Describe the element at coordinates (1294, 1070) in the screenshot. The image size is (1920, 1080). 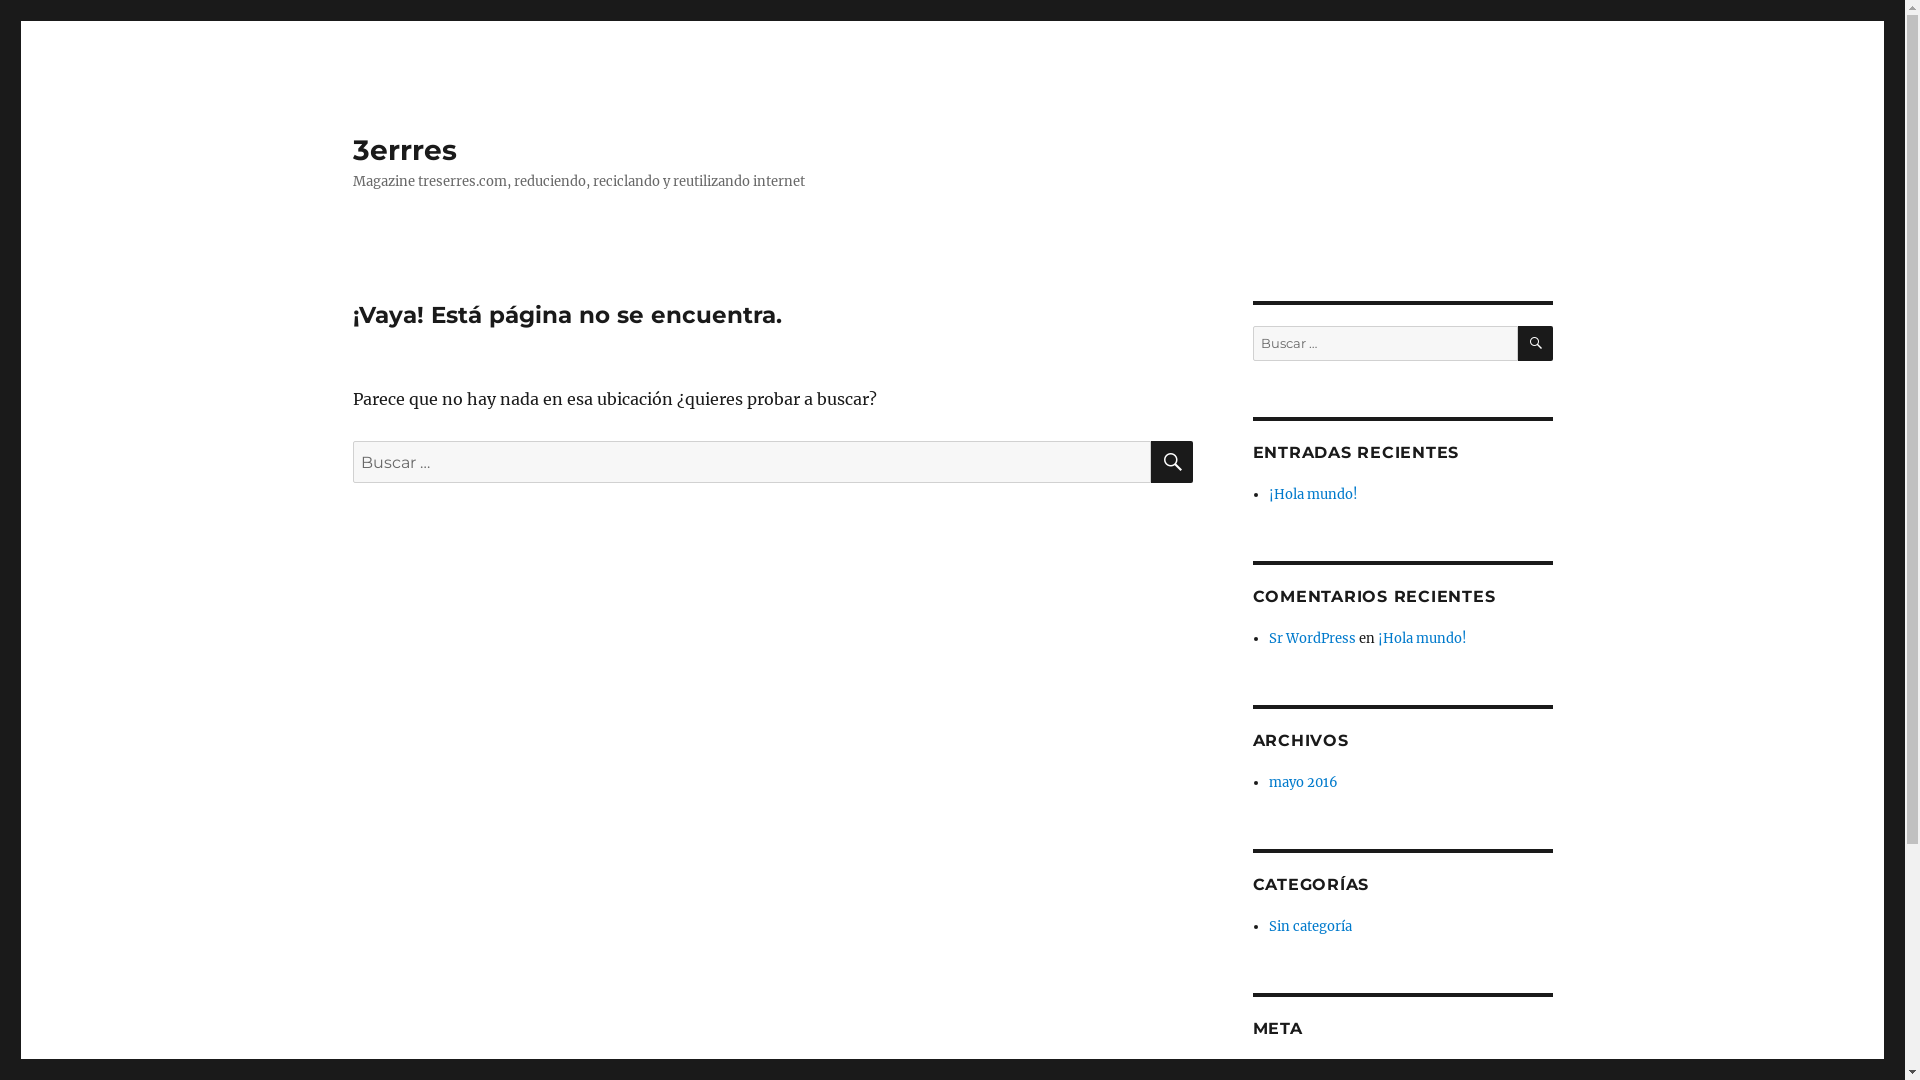
I see `Acceder` at that location.